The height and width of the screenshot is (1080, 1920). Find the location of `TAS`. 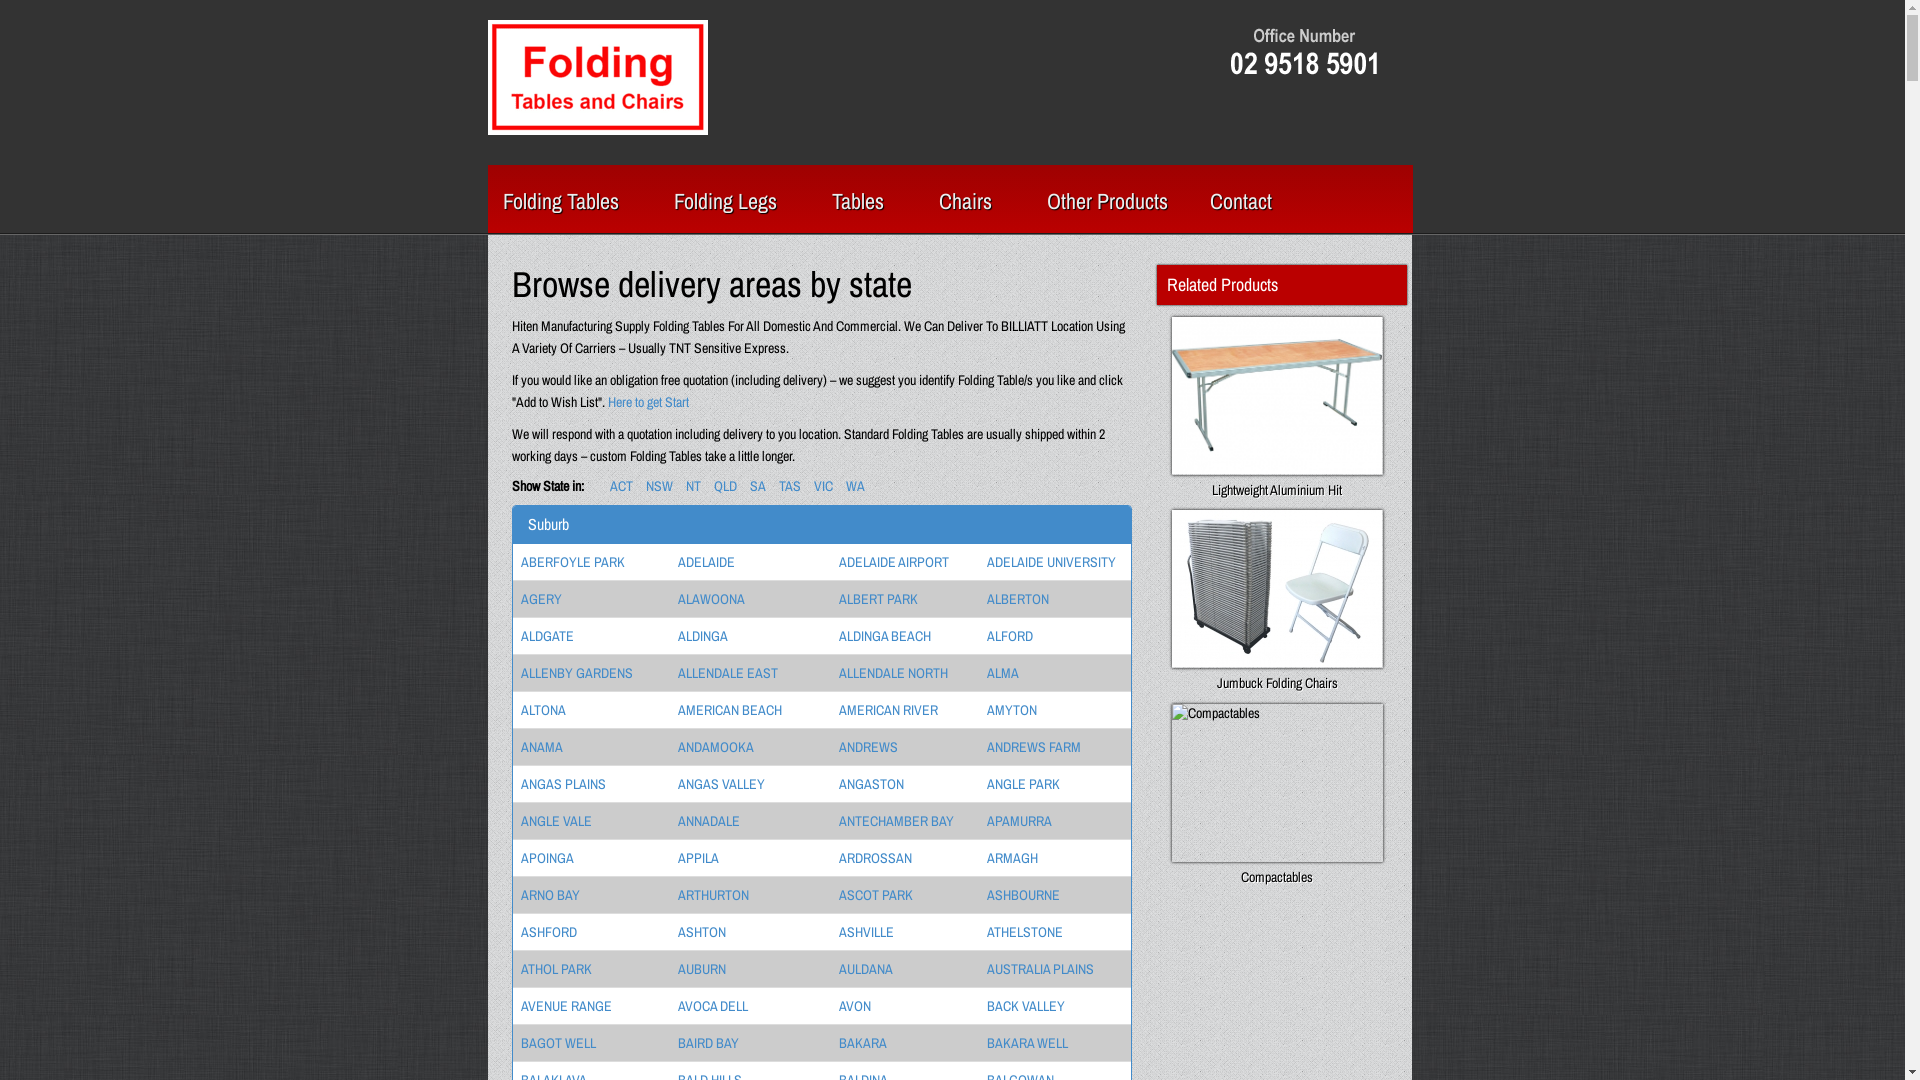

TAS is located at coordinates (789, 486).